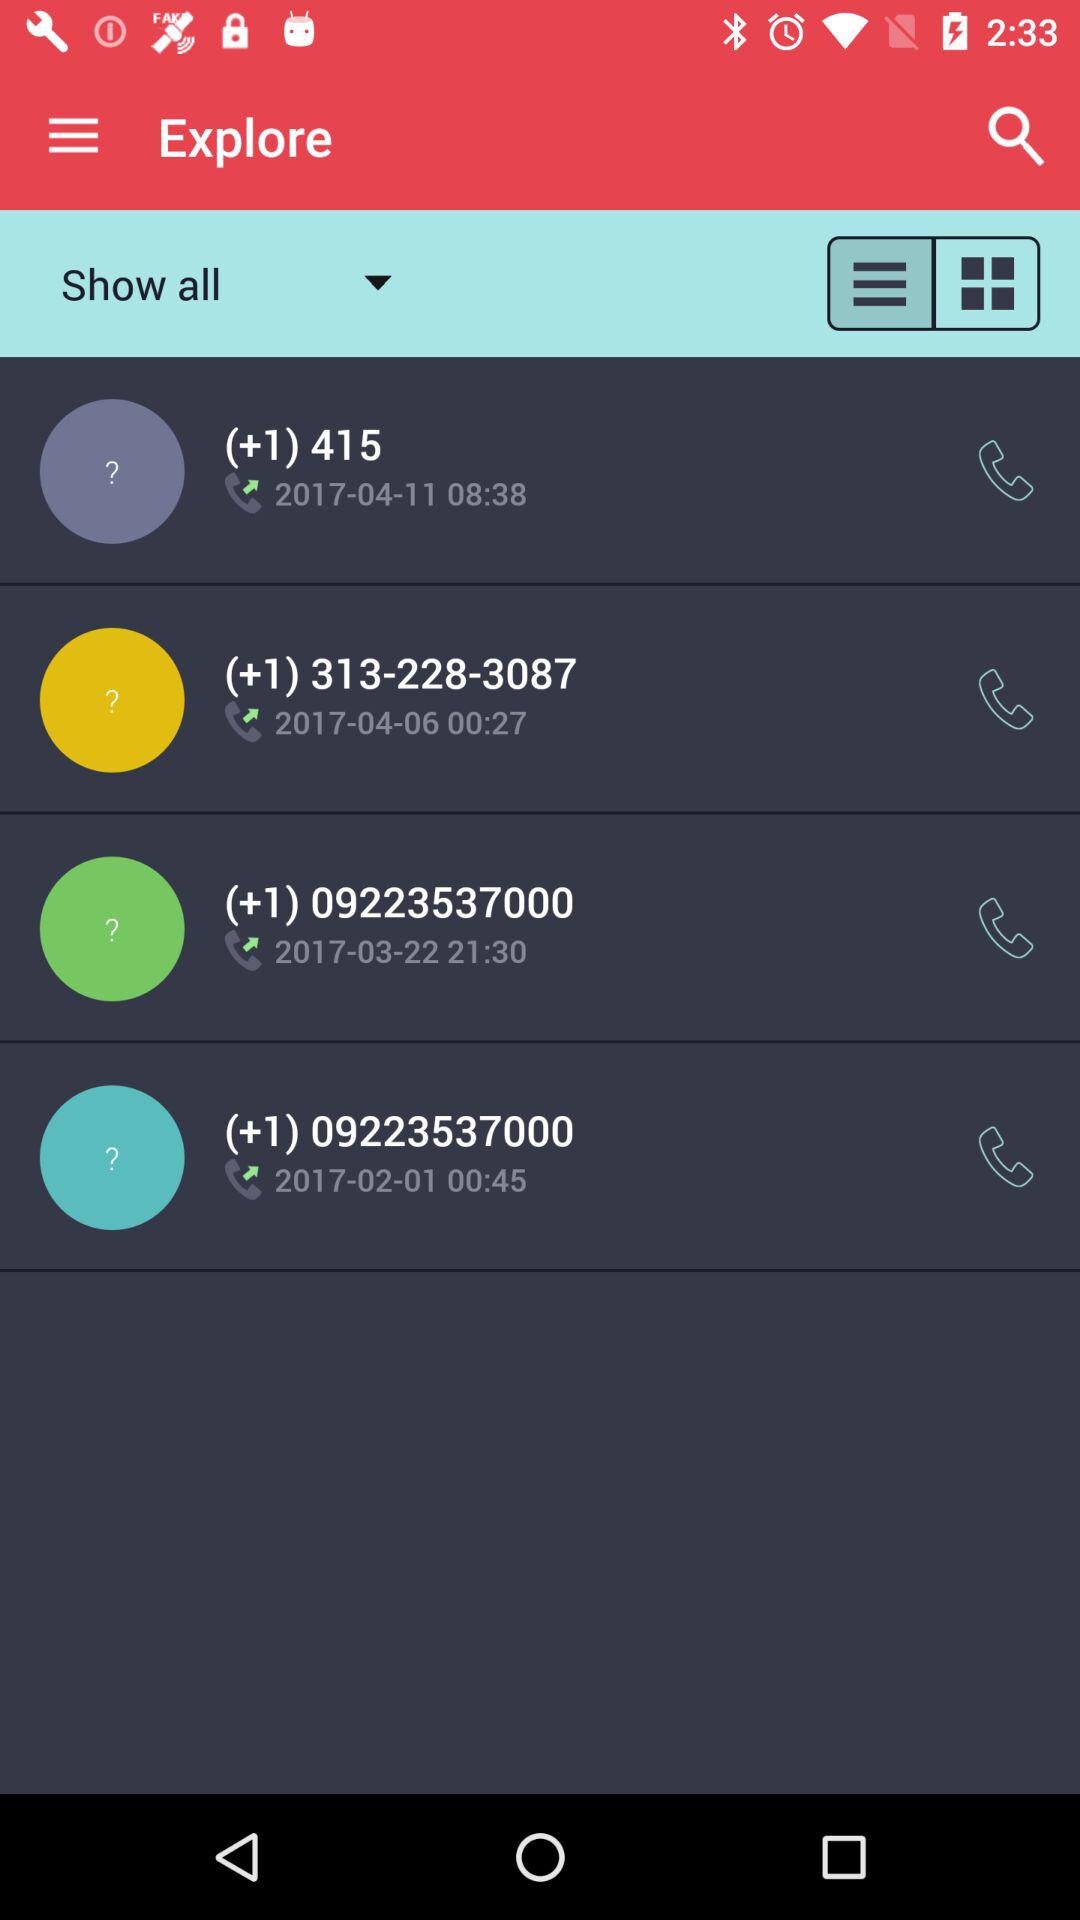 Image resolution: width=1080 pixels, height=1920 pixels. What do you see at coordinates (1006, 928) in the screenshot?
I see `call` at bounding box center [1006, 928].